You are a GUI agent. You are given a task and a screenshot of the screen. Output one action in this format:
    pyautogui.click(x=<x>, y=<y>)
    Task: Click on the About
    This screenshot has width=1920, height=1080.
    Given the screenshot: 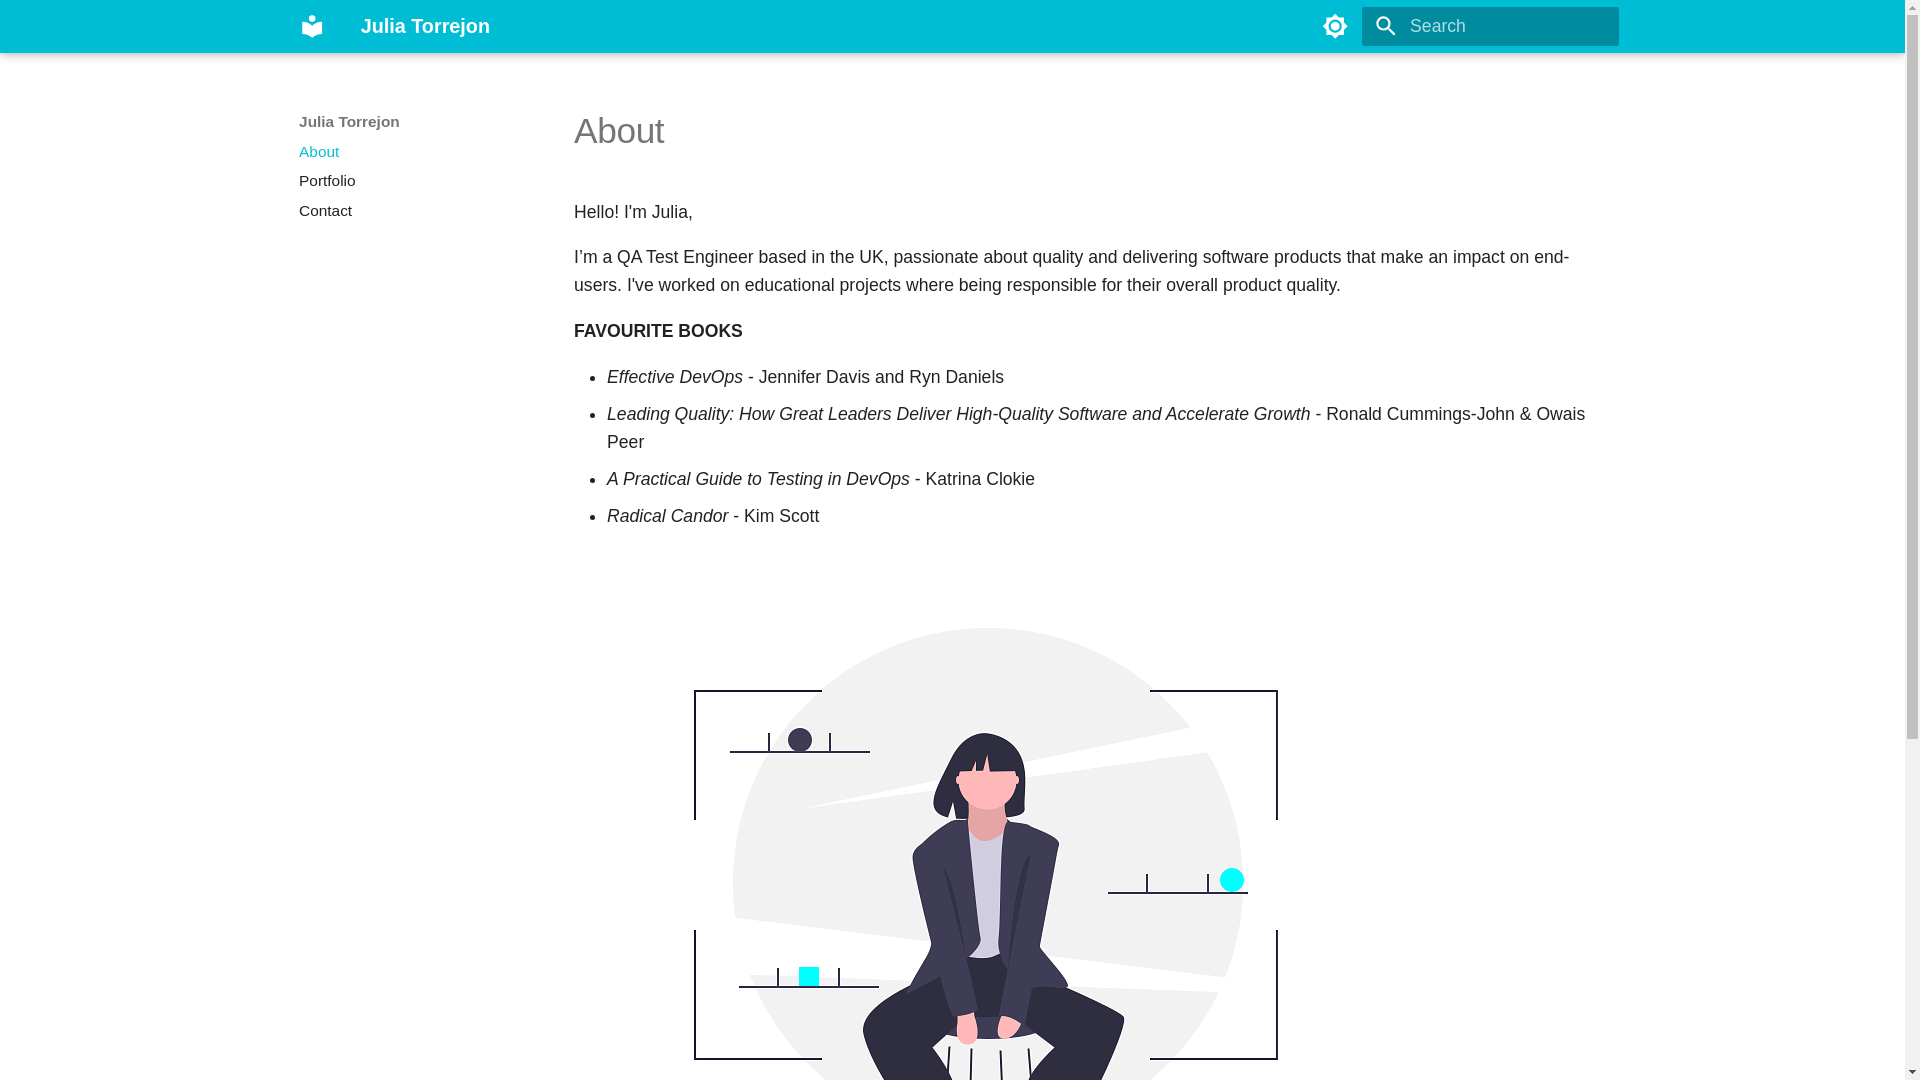 What is the action you would take?
    pyautogui.click(x=412, y=152)
    